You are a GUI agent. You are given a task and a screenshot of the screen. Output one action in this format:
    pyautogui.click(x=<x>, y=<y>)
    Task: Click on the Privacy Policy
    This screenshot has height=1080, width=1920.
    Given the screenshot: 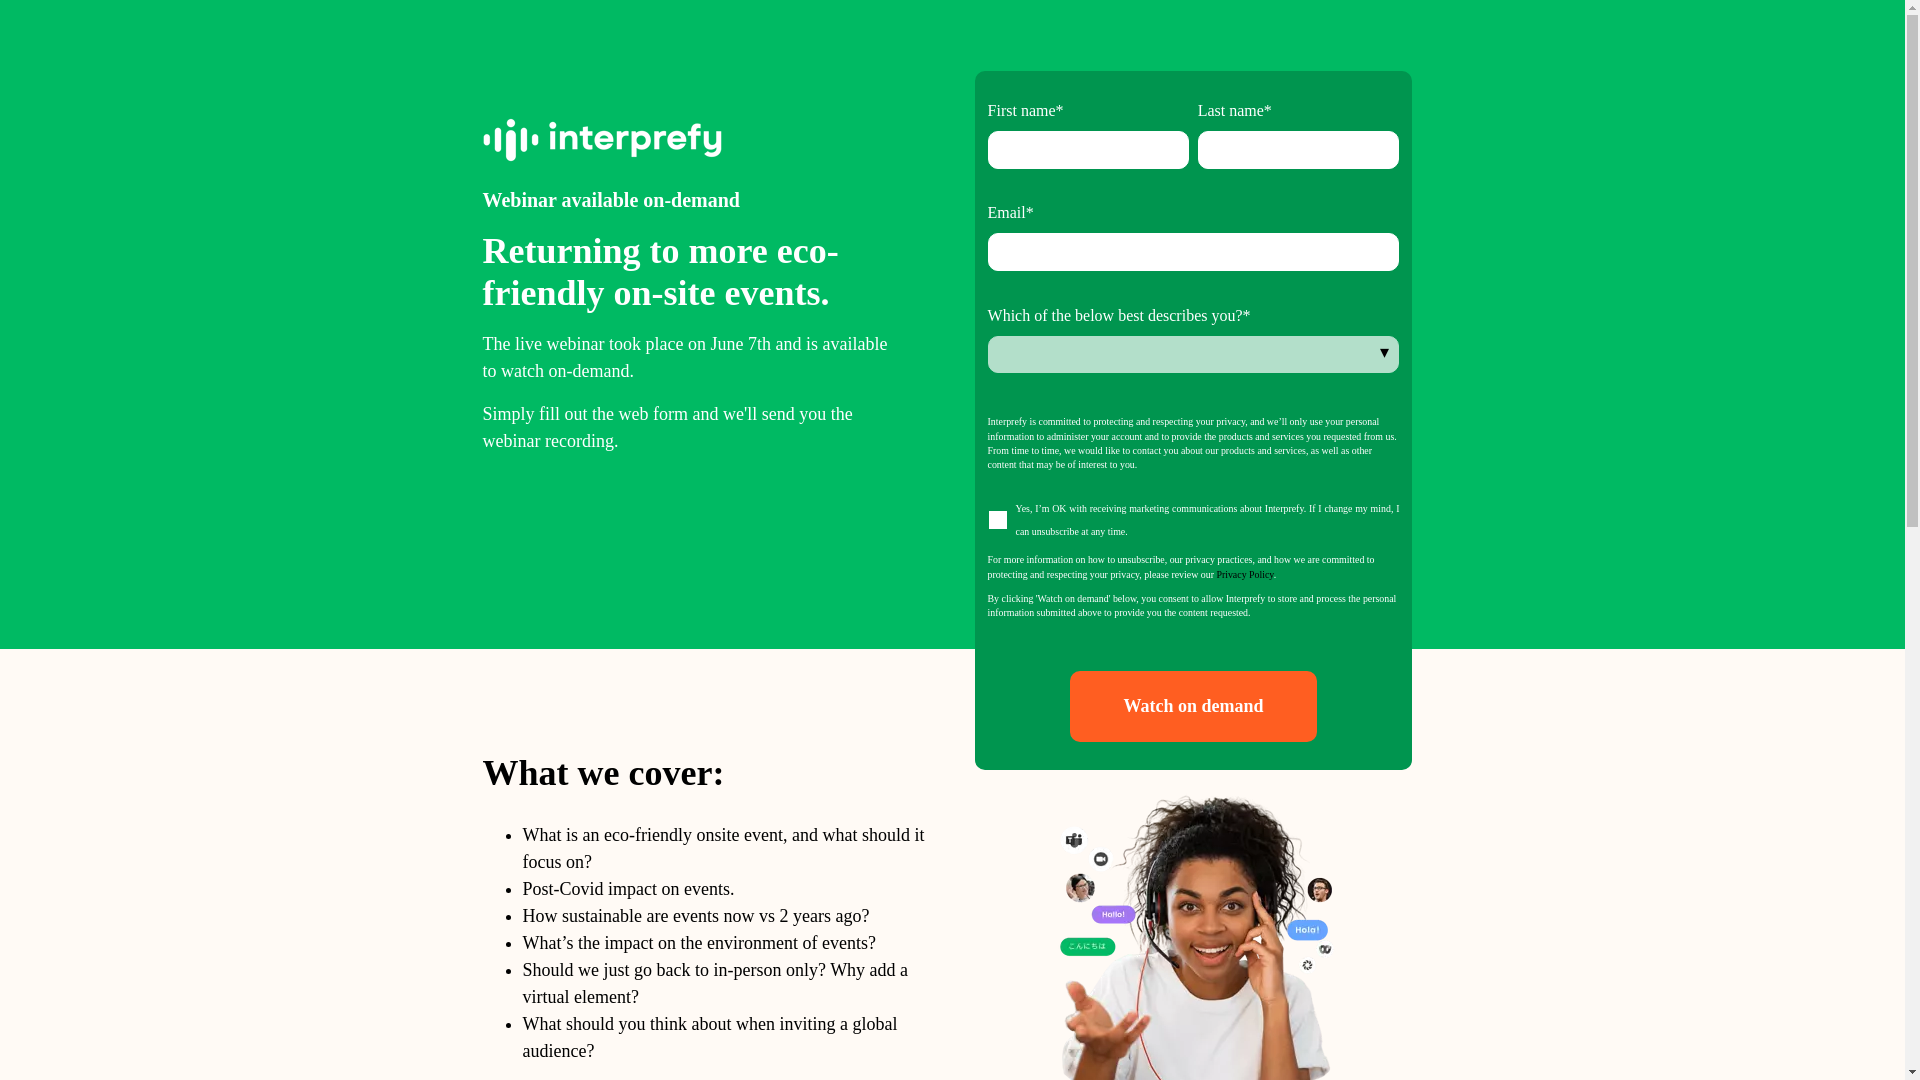 What is the action you would take?
    pyautogui.click(x=1244, y=574)
    